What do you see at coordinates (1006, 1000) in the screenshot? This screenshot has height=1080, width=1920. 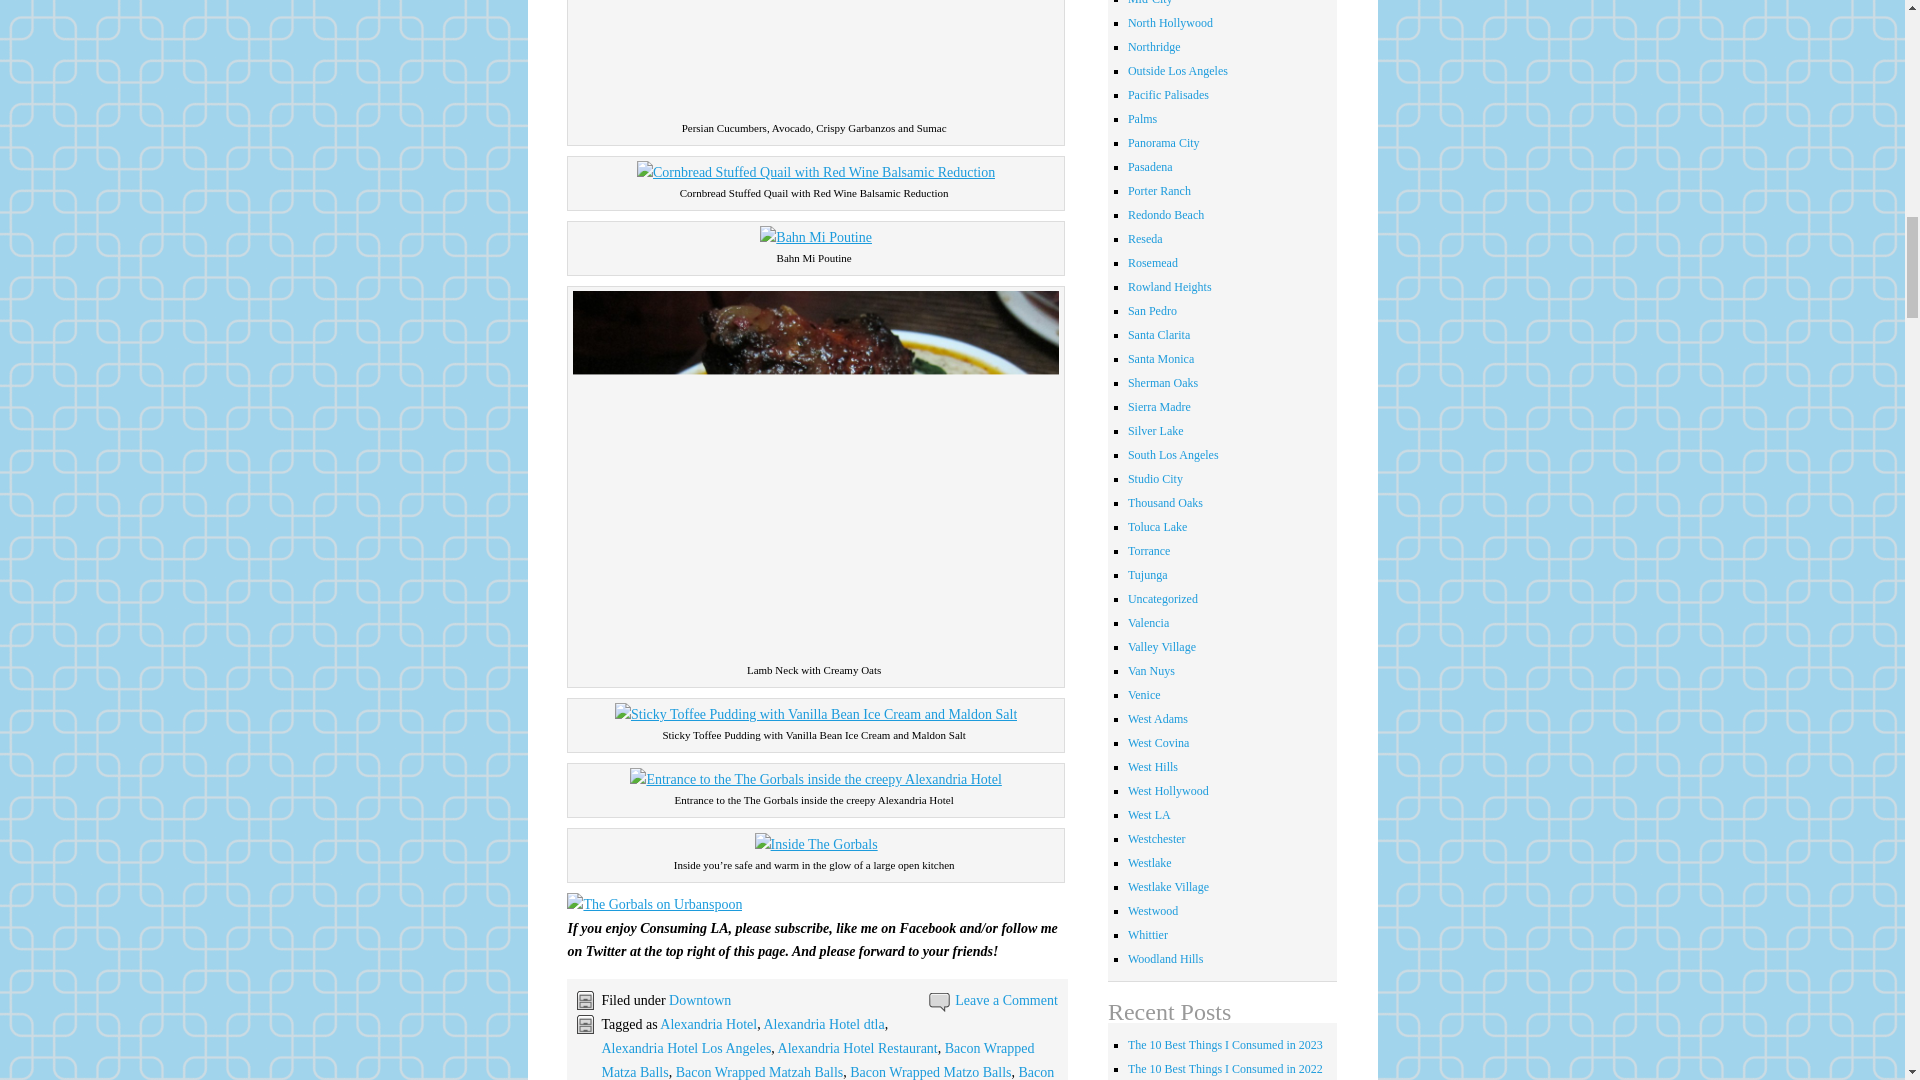 I see `Leave a Comment` at bounding box center [1006, 1000].